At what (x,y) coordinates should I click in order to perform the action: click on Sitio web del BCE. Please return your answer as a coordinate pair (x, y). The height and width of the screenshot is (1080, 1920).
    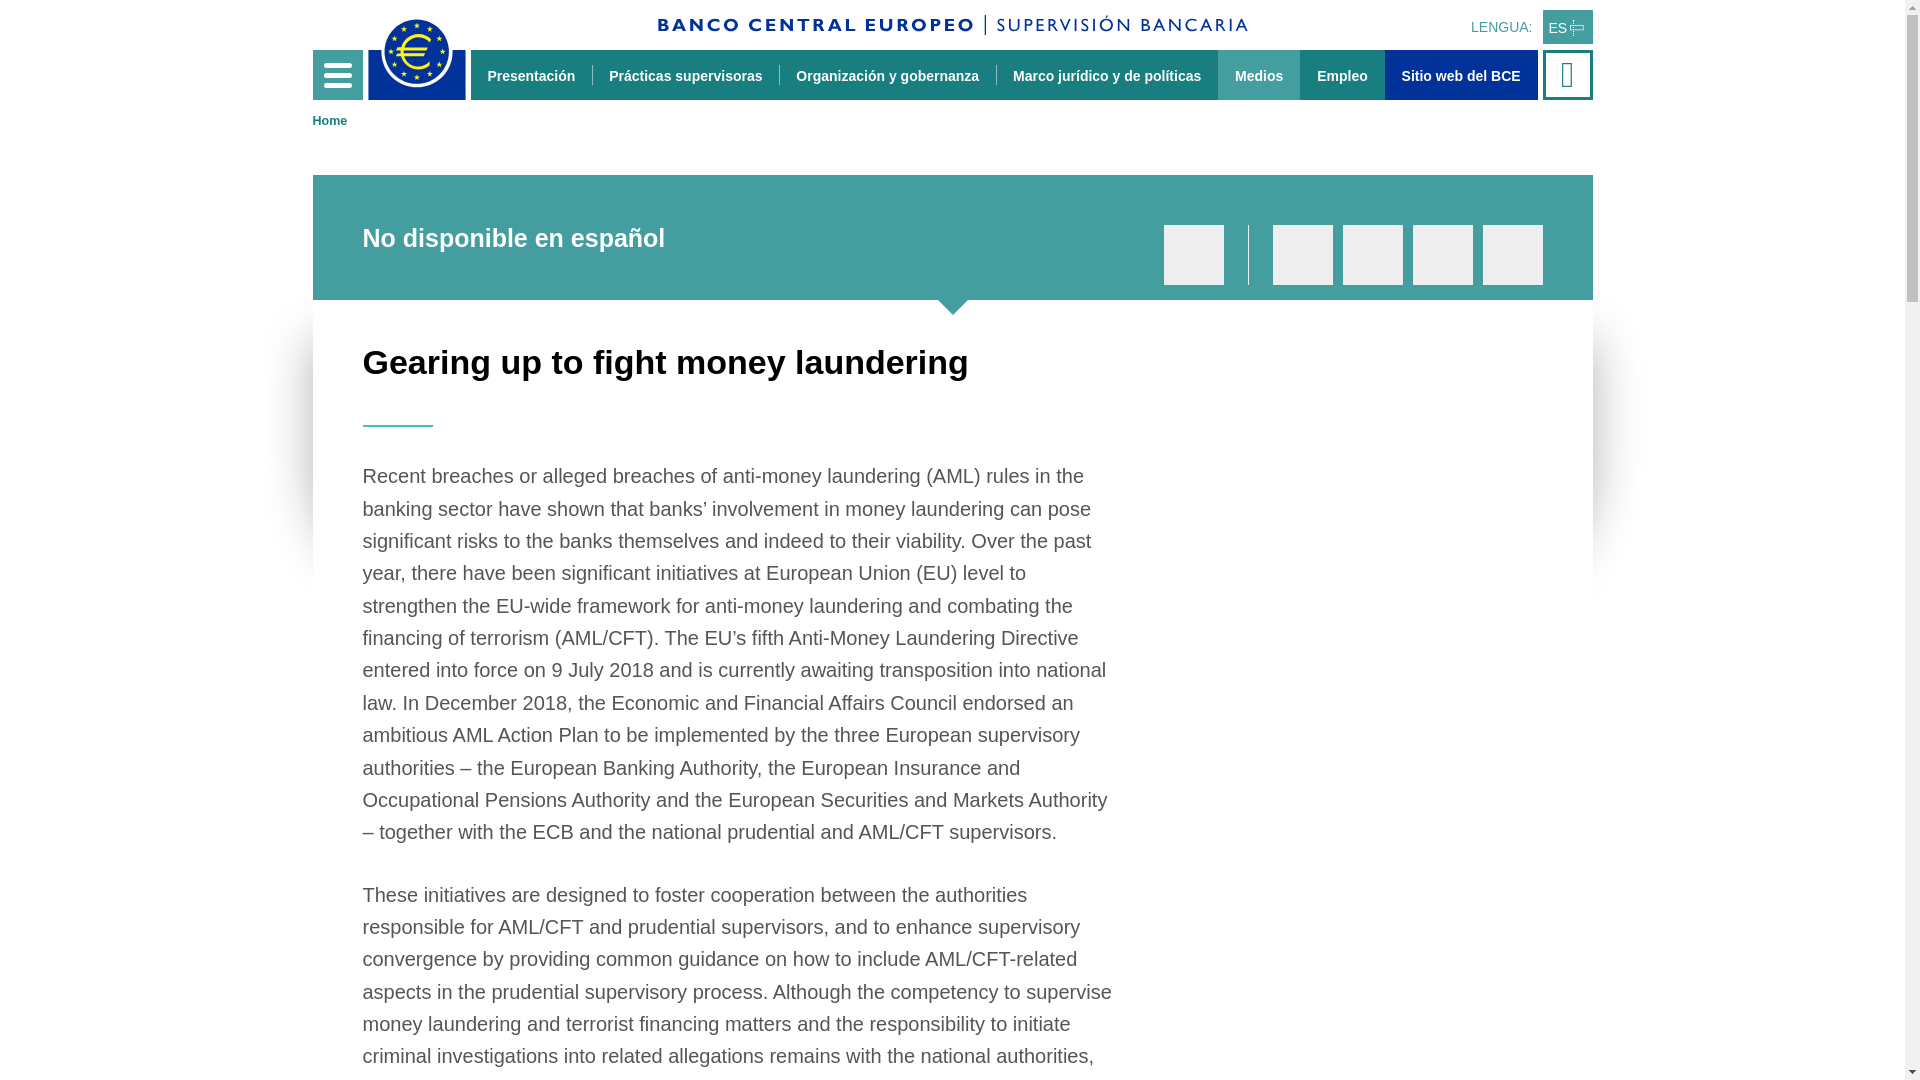
    Looking at the image, I should click on (1460, 74).